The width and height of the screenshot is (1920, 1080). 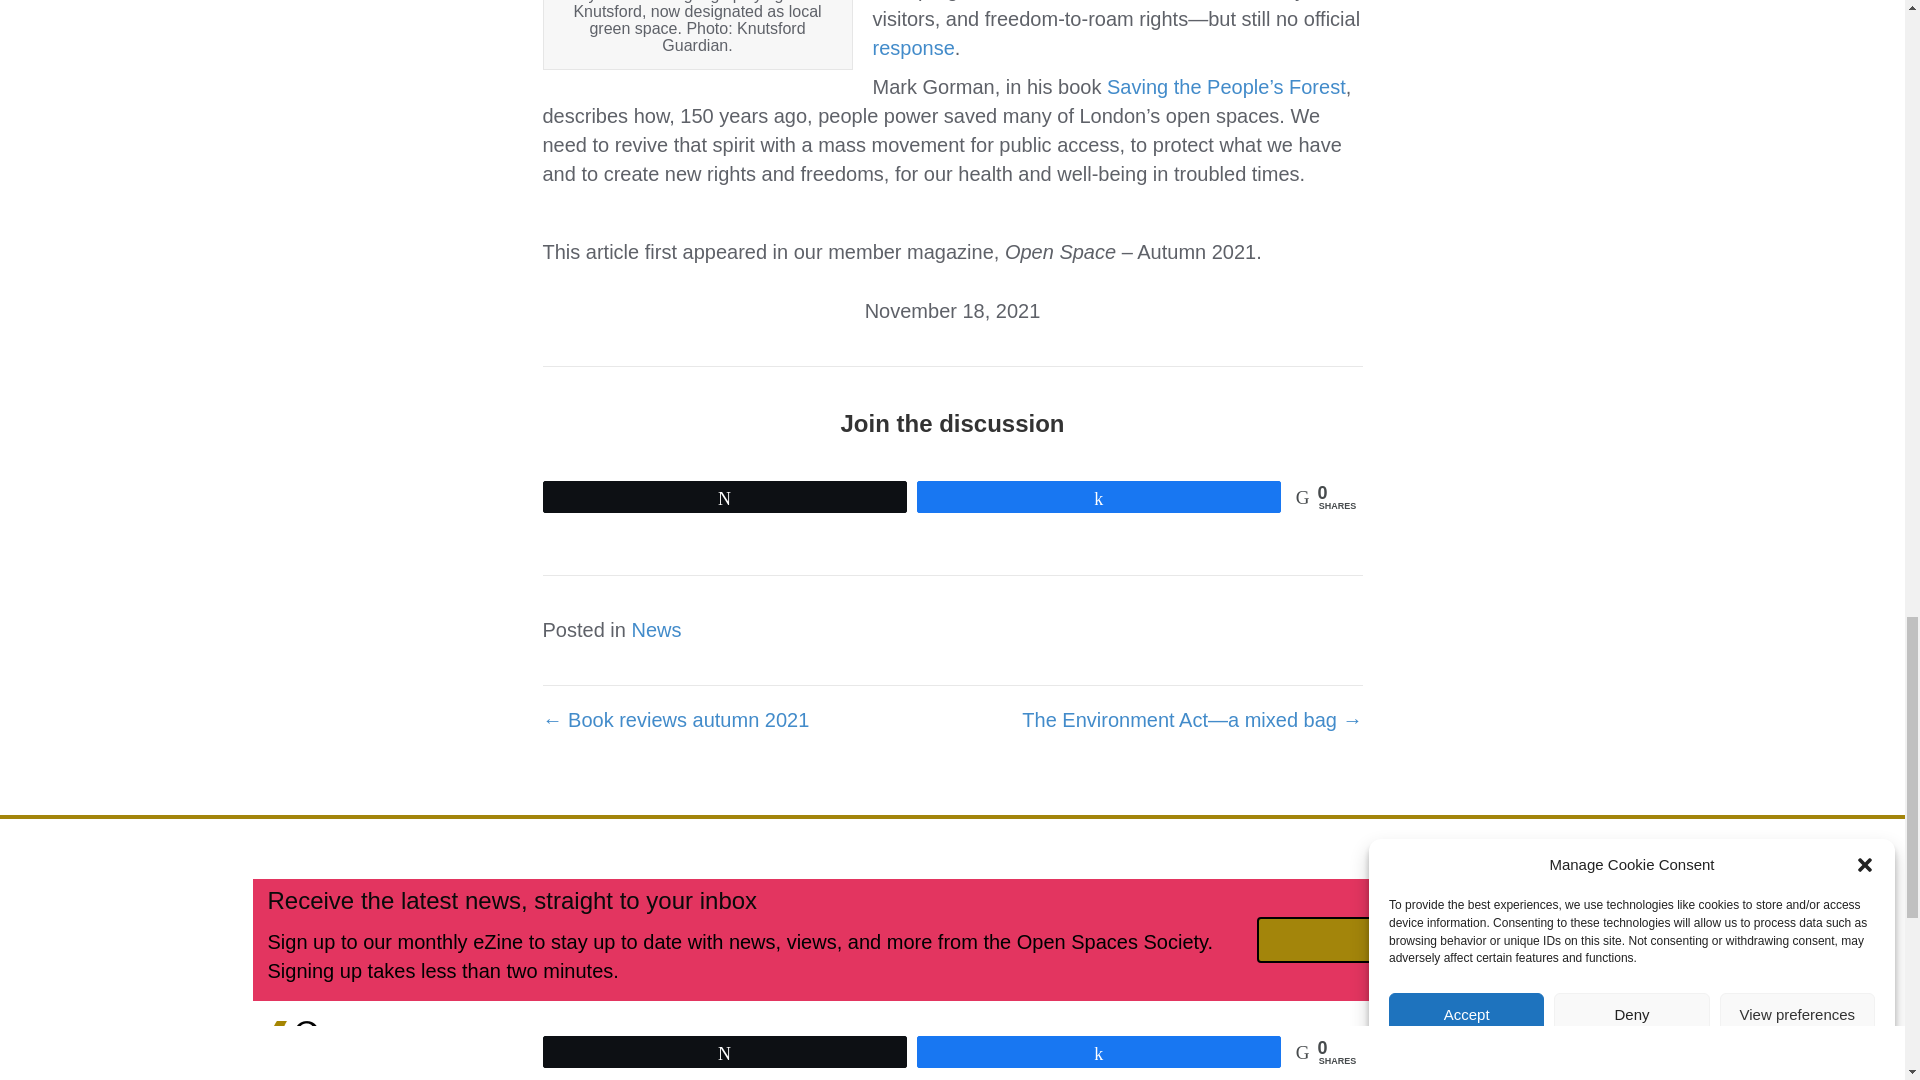 I want to click on oss-logo, so click(x=326, y=1050).